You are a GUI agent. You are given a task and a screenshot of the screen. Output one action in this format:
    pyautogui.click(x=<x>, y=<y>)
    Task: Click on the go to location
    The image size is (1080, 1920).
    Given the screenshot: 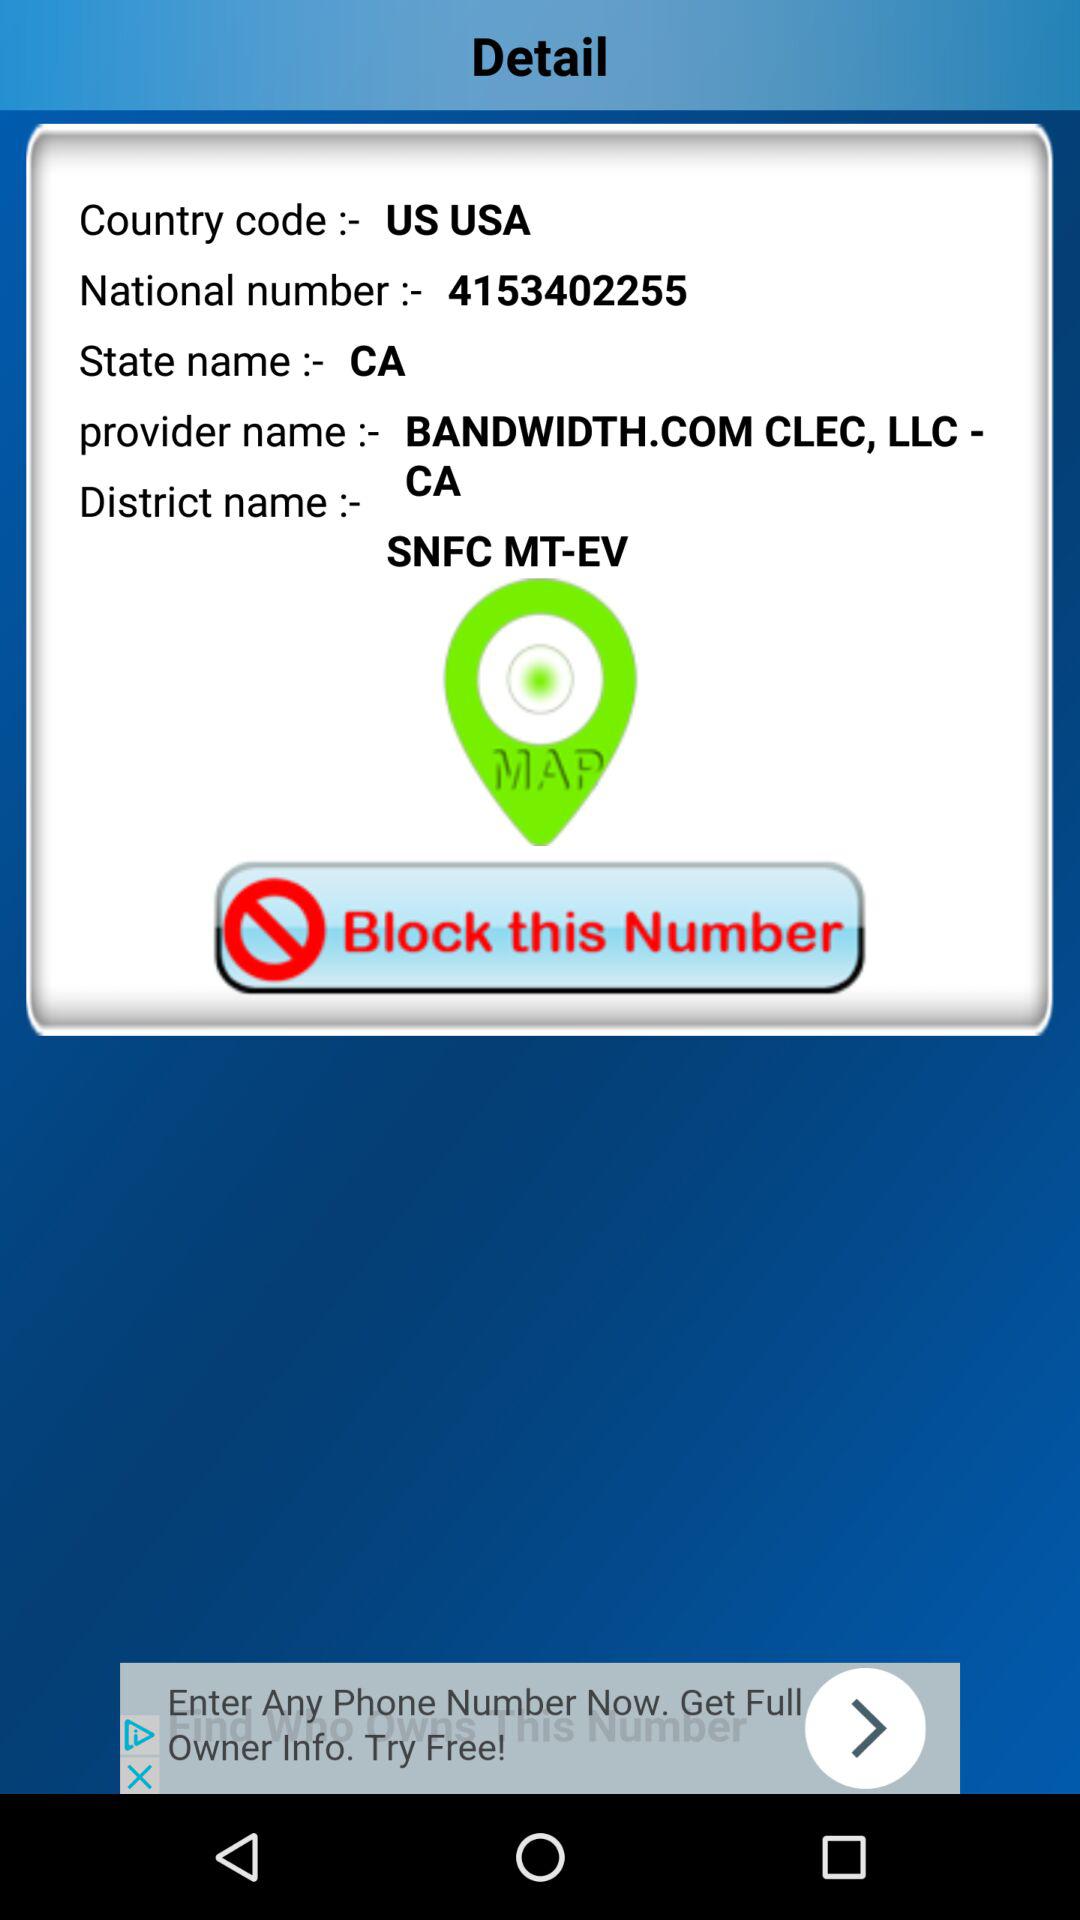 What is the action you would take?
    pyautogui.click(x=540, y=712)
    